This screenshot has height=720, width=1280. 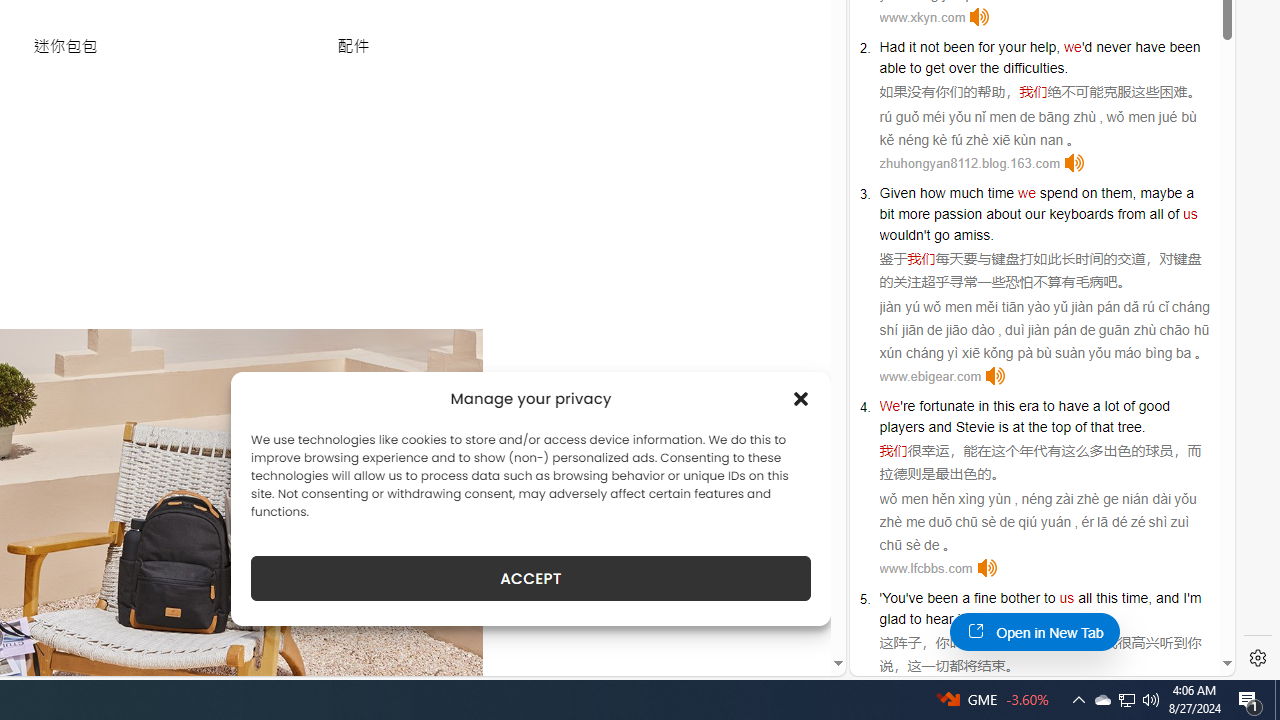 I want to click on more, so click(x=914, y=213).